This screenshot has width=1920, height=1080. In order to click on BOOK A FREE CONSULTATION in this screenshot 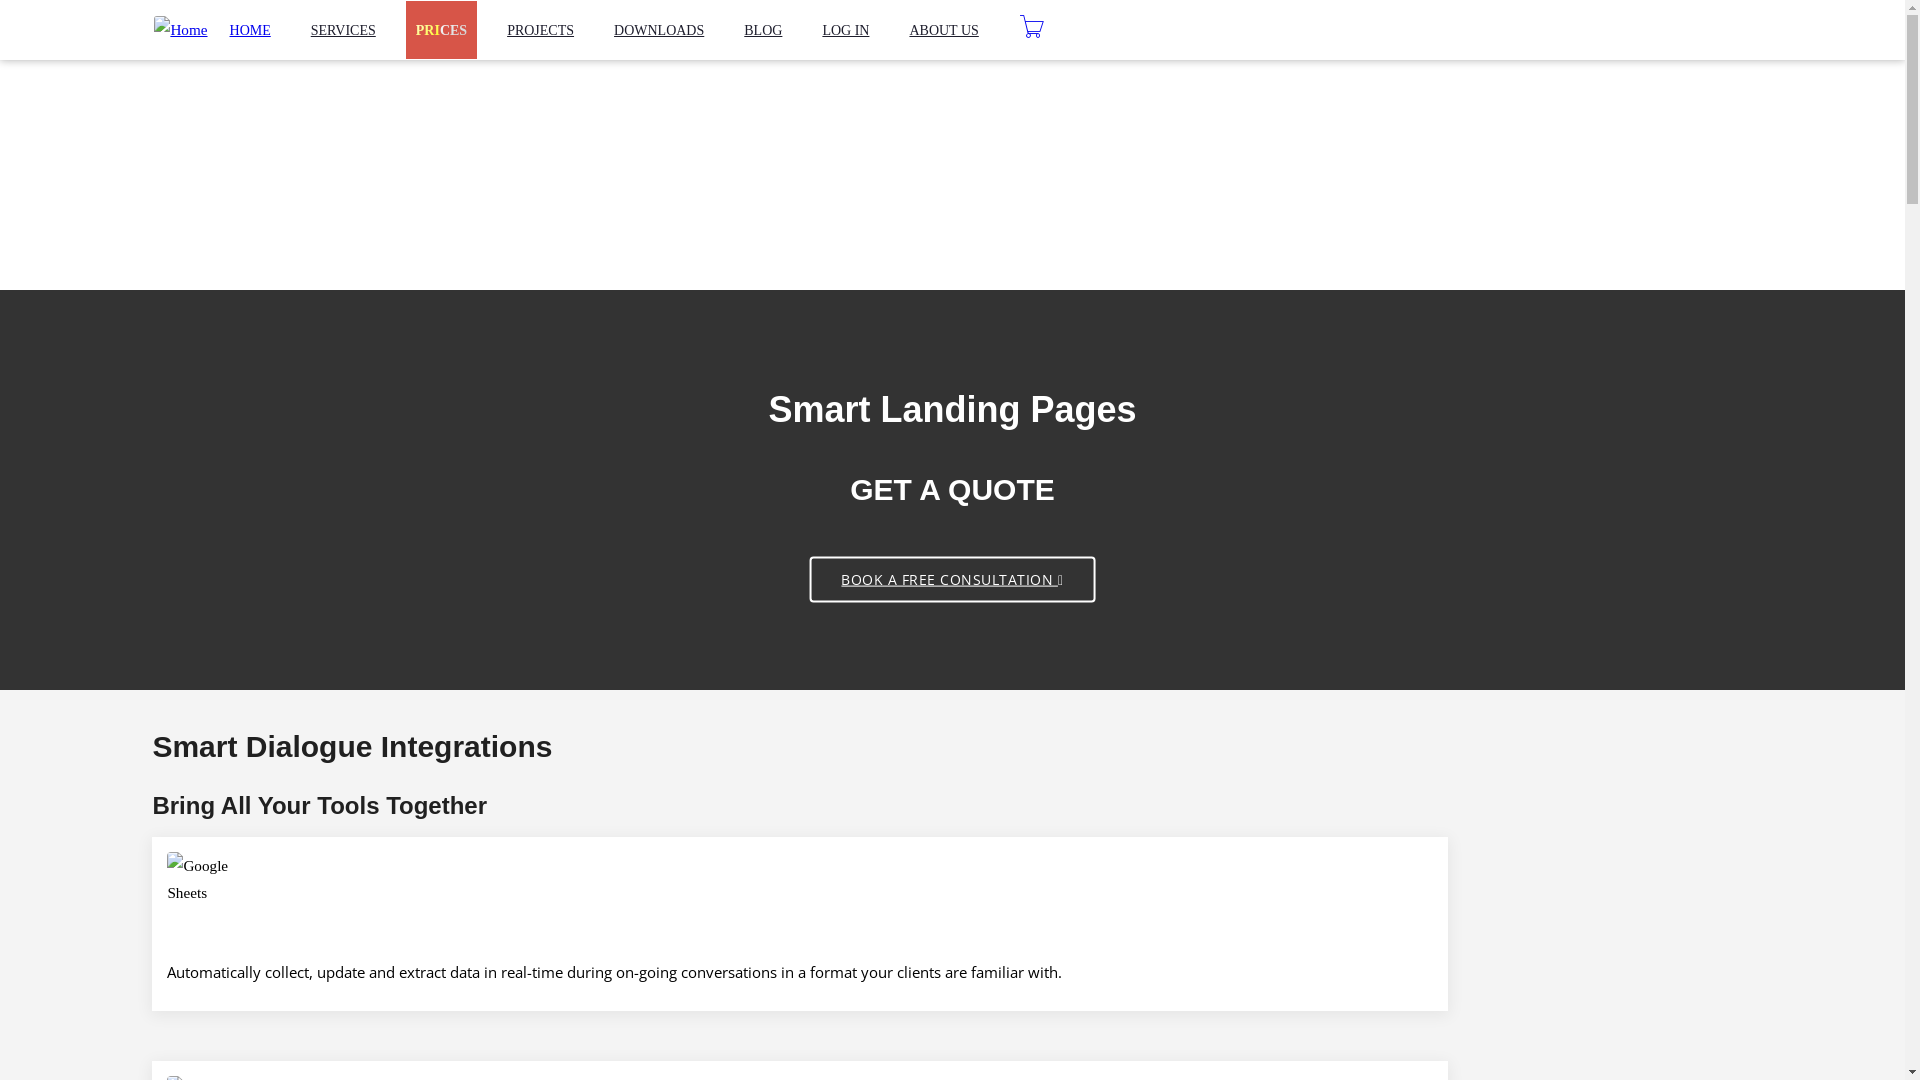, I will do `click(952, 579)`.